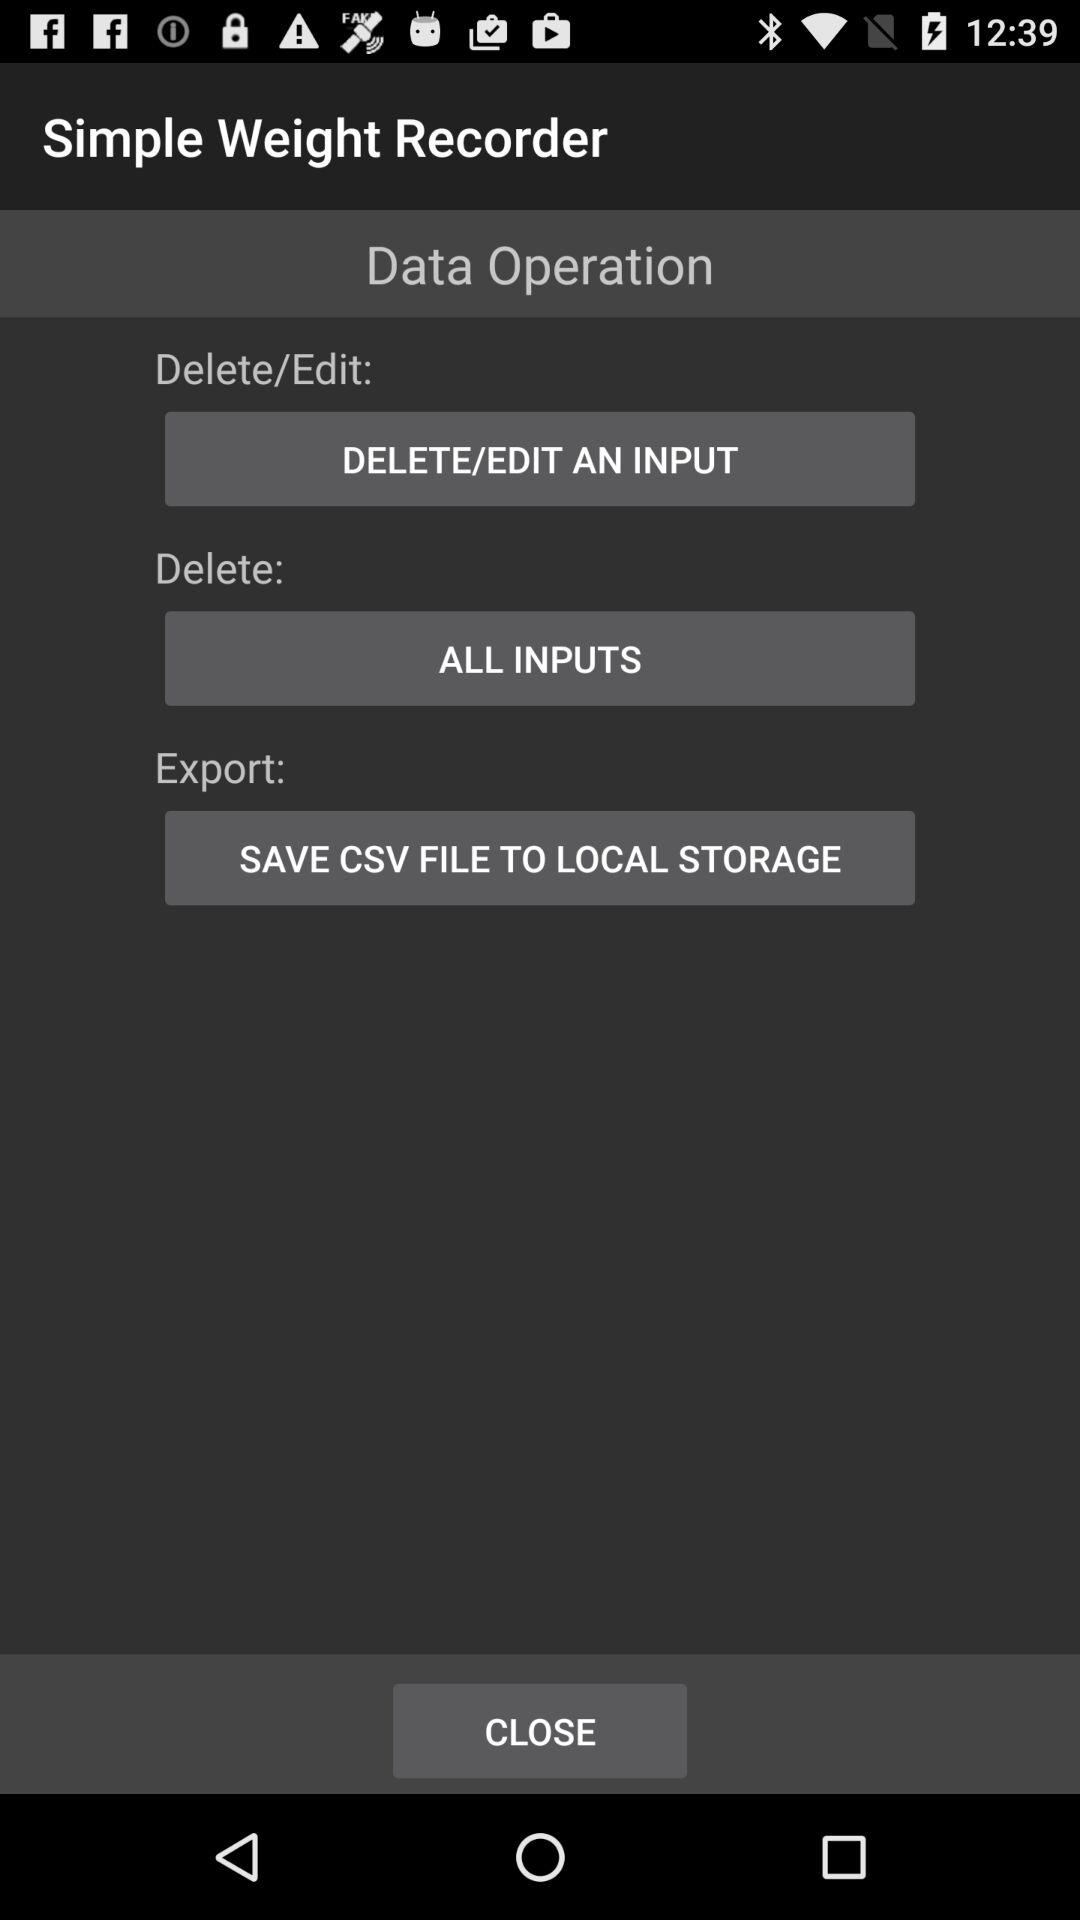 The image size is (1080, 1920). Describe the element at coordinates (540, 1730) in the screenshot. I see `open close` at that location.